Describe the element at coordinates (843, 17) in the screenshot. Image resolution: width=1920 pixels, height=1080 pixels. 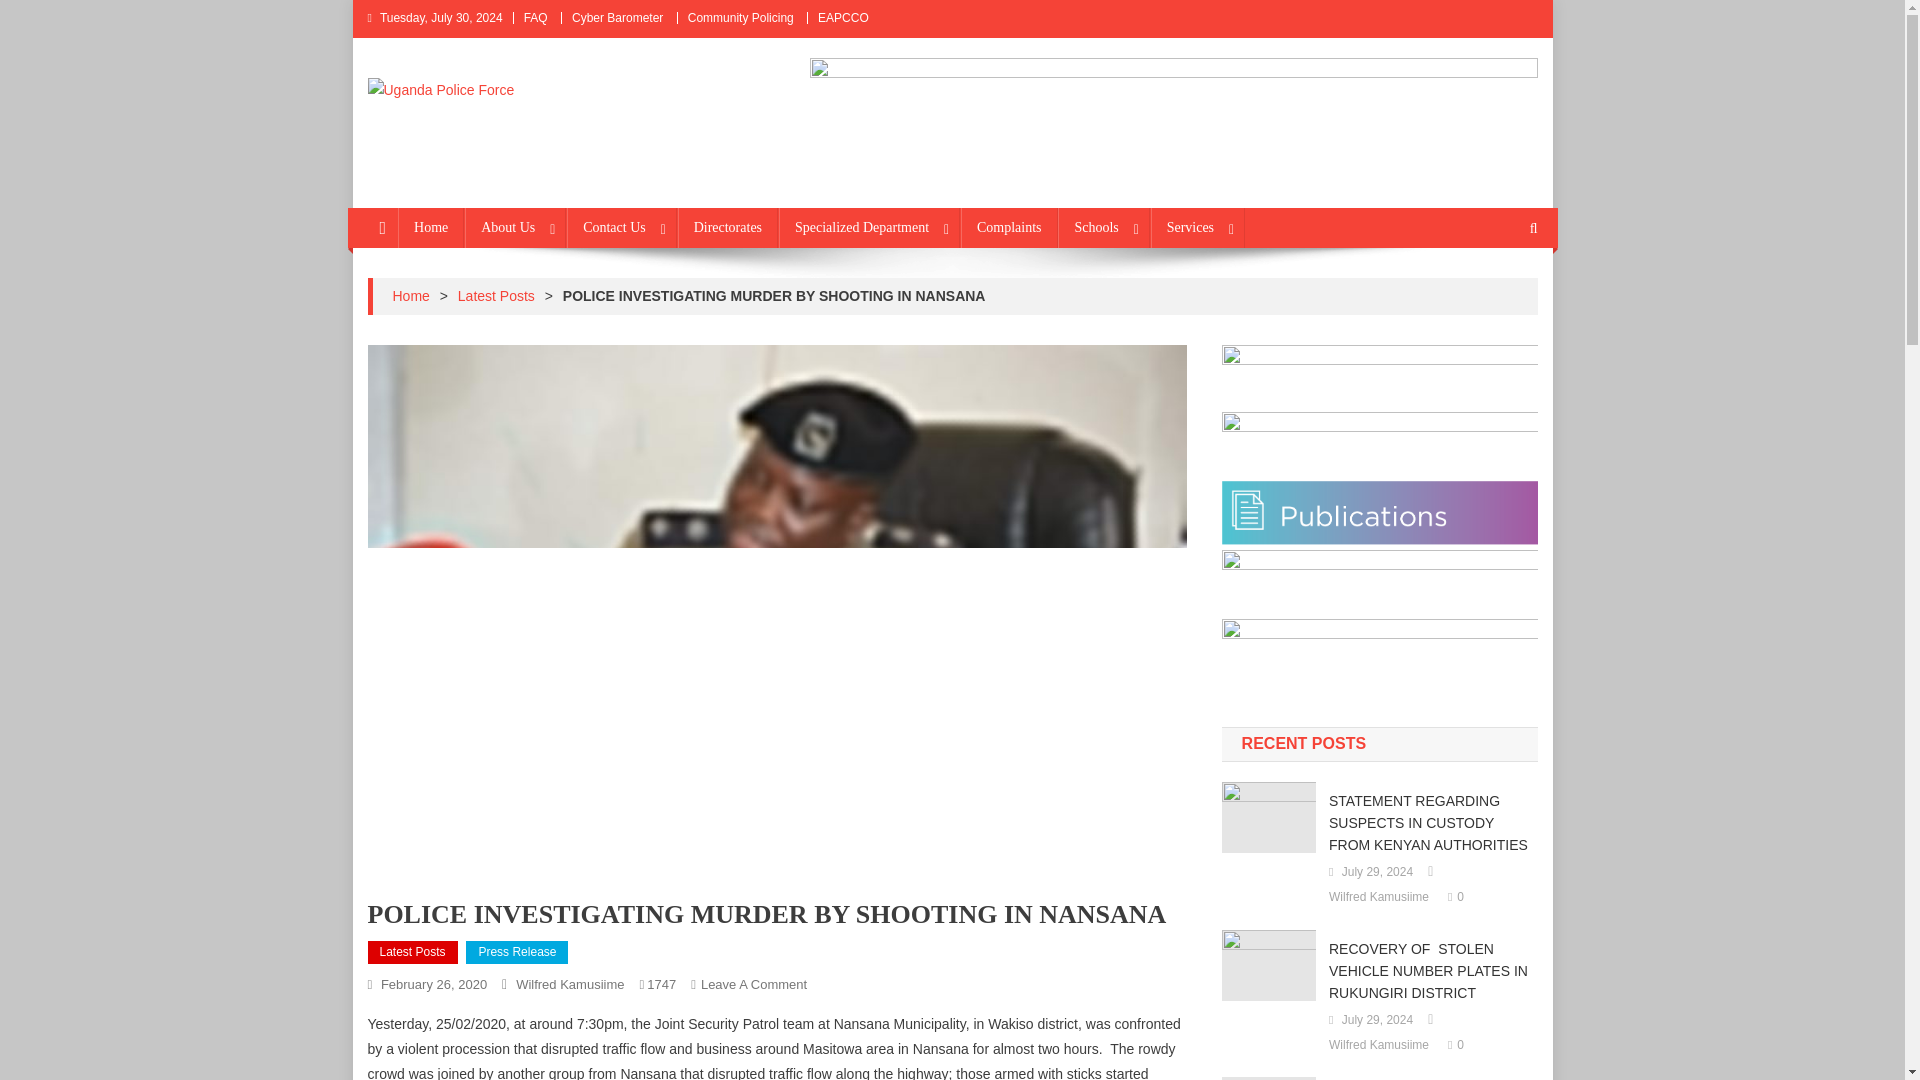
I see `EAPCCO` at that location.